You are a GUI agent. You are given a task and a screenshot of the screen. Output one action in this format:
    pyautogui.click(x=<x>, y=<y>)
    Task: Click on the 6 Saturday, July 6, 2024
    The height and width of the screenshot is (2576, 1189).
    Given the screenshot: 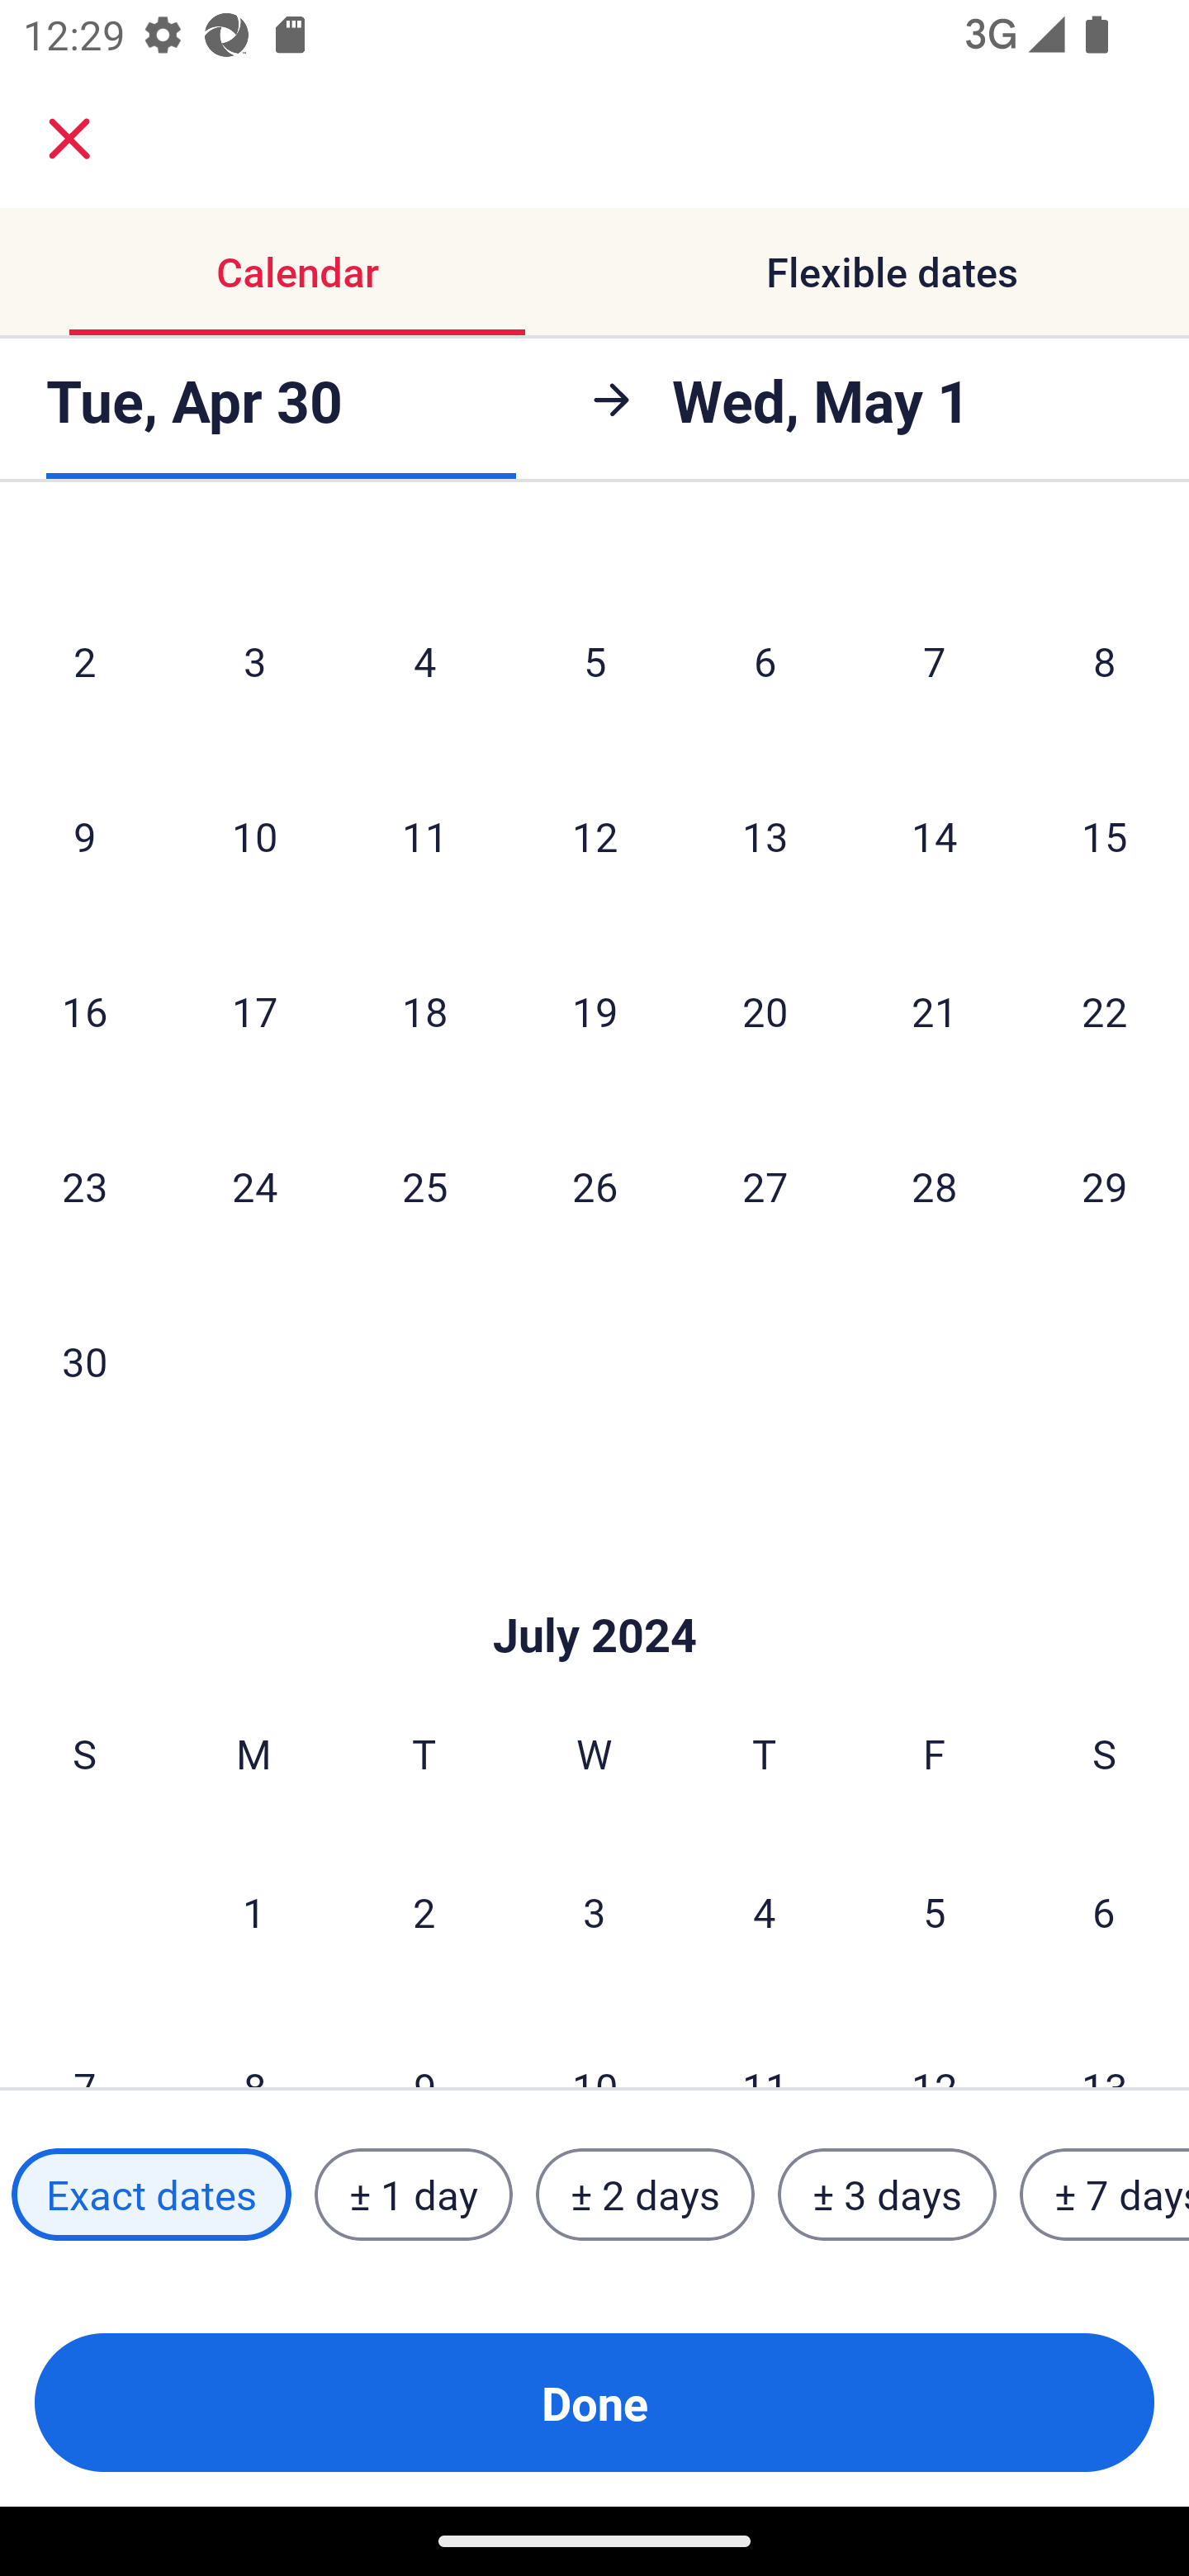 What is the action you would take?
    pyautogui.click(x=1104, y=1911)
    